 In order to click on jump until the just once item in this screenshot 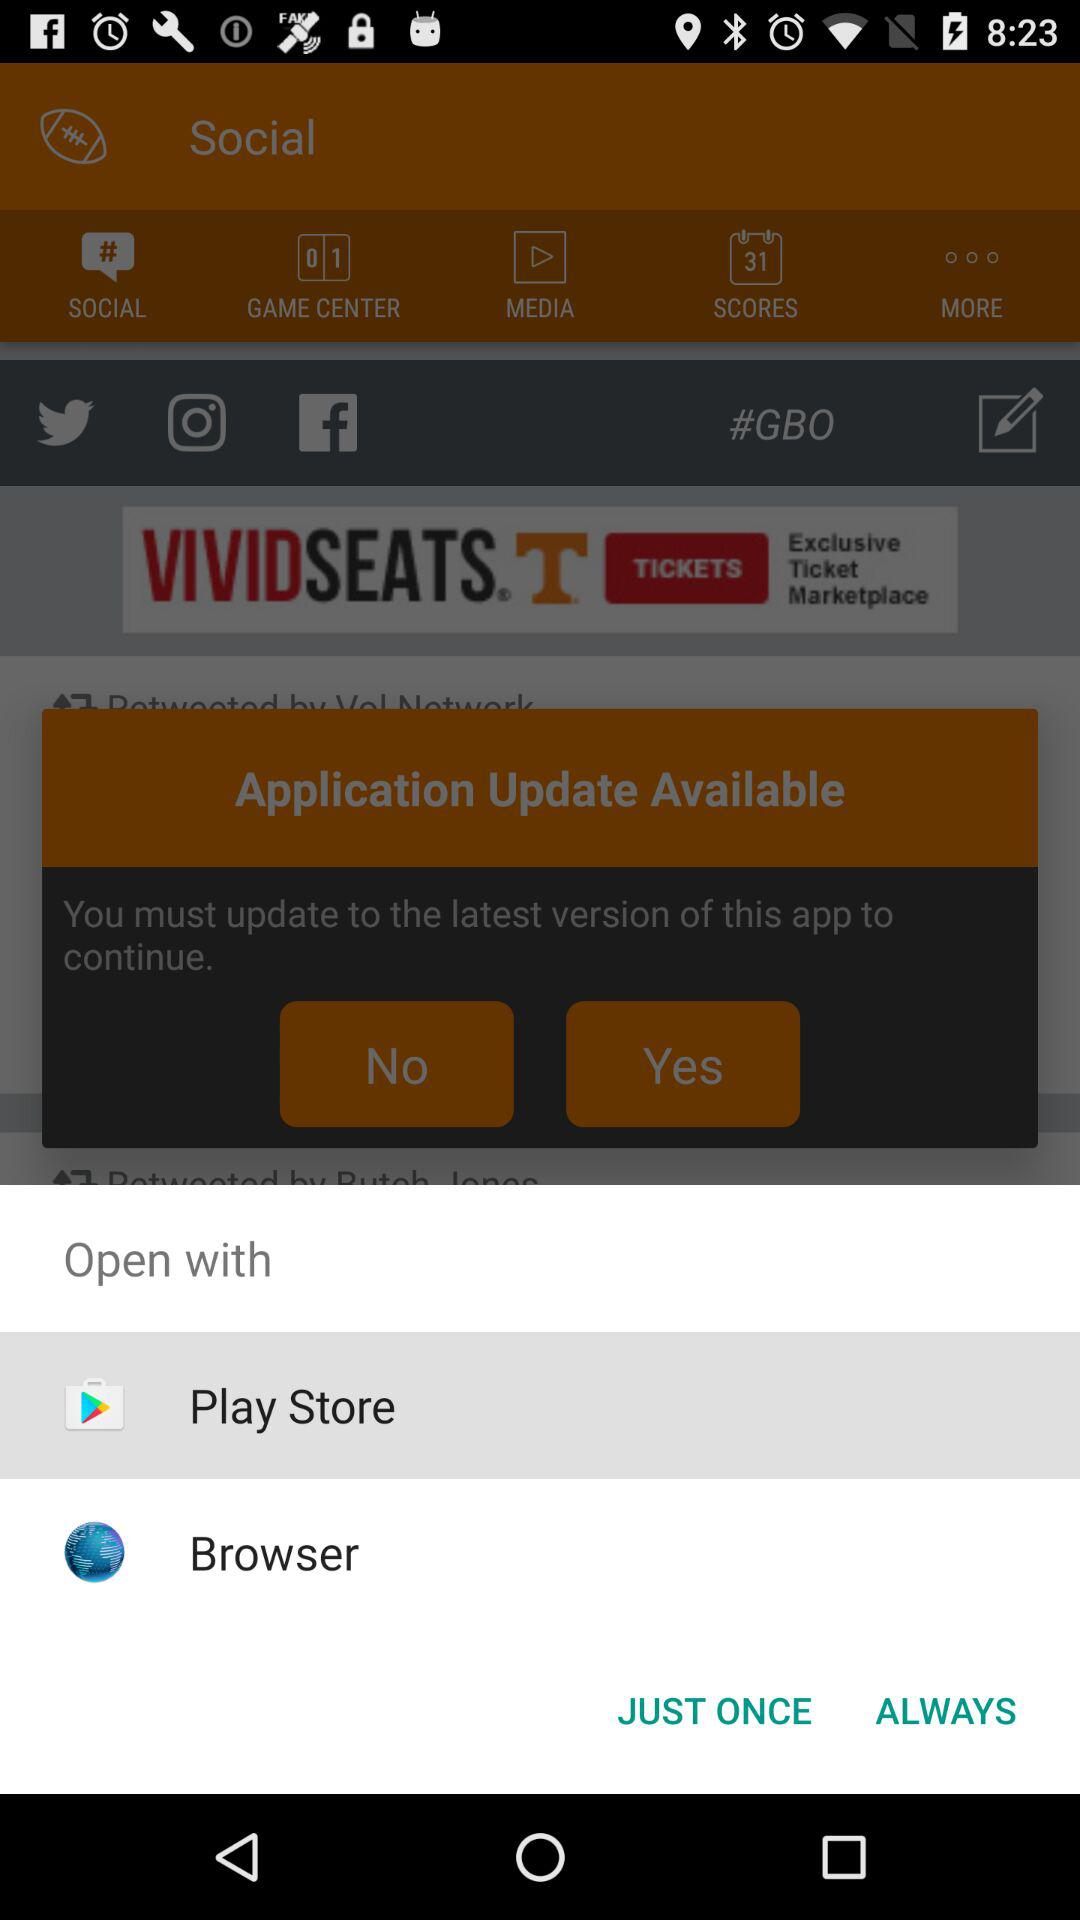, I will do `click(714, 1710)`.